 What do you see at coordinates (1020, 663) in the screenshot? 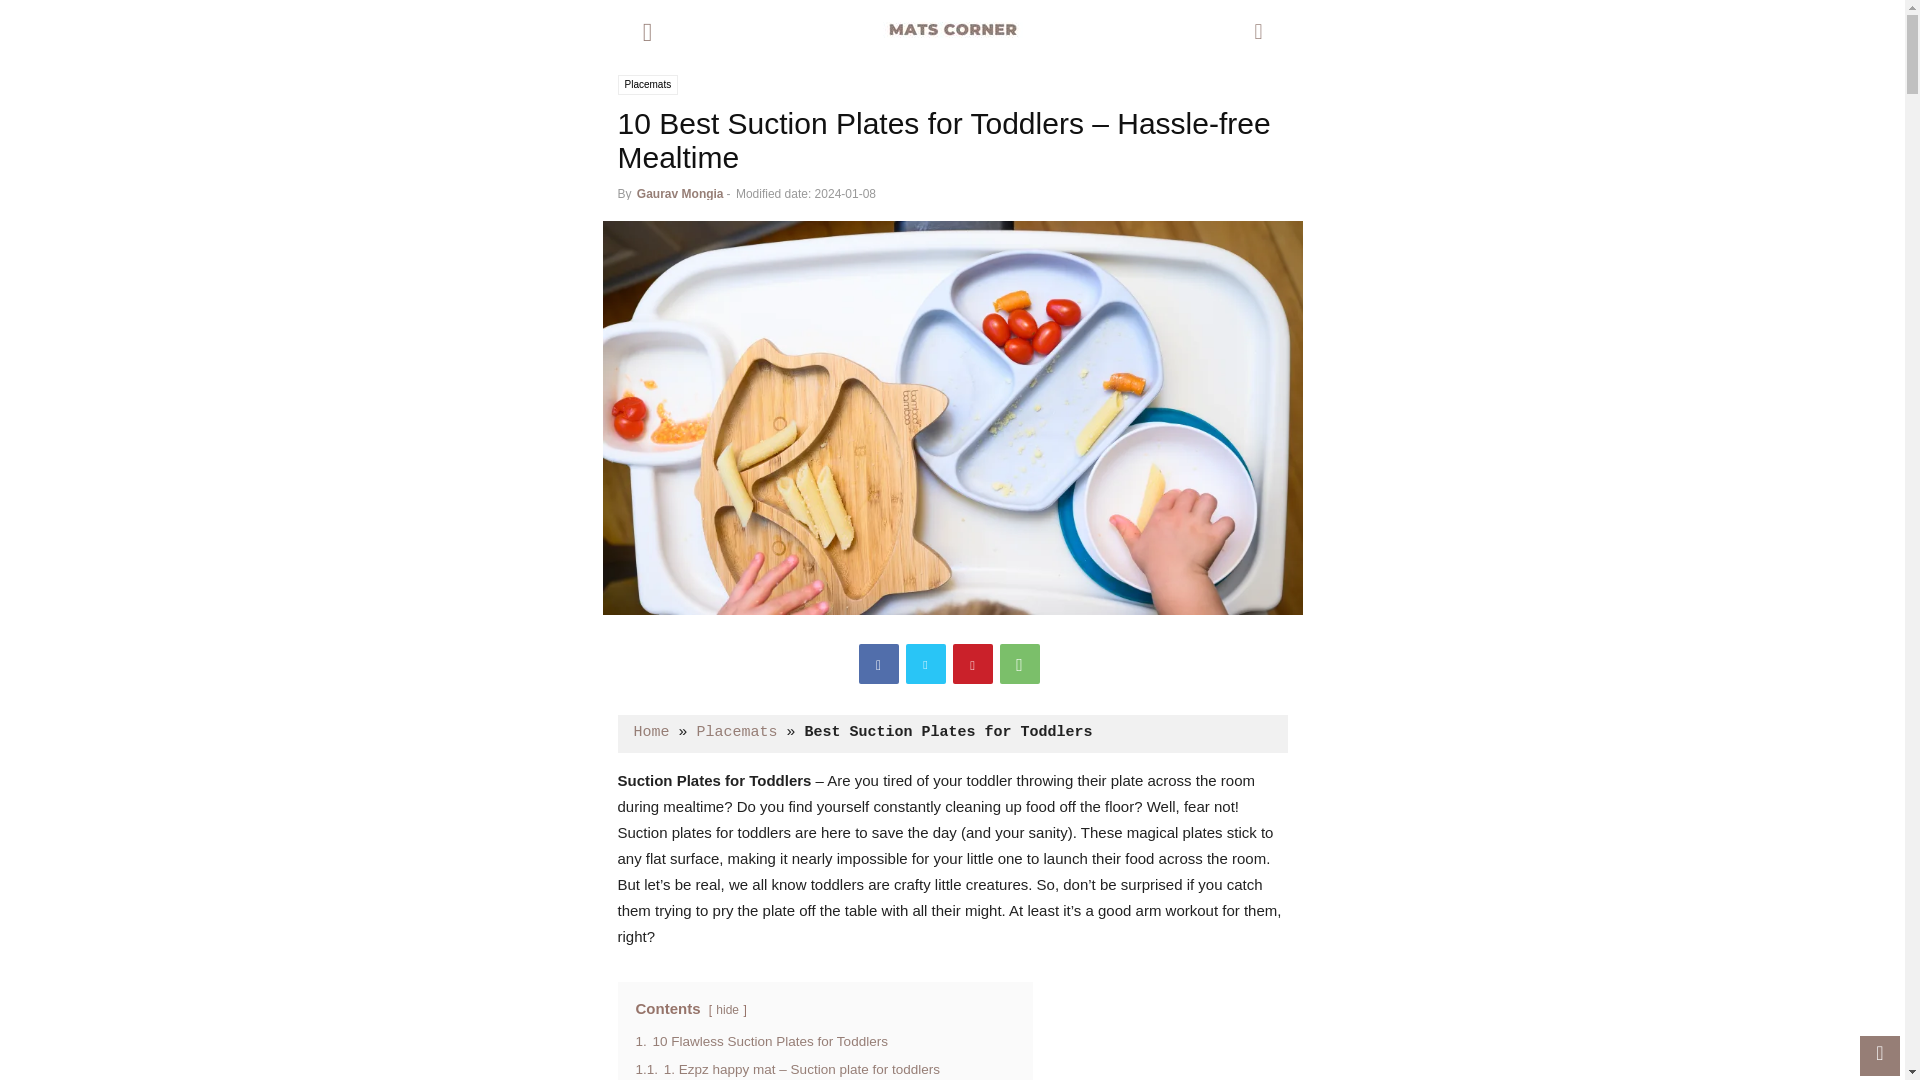
I see `WhatsApp` at bounding box center [1020, 663].